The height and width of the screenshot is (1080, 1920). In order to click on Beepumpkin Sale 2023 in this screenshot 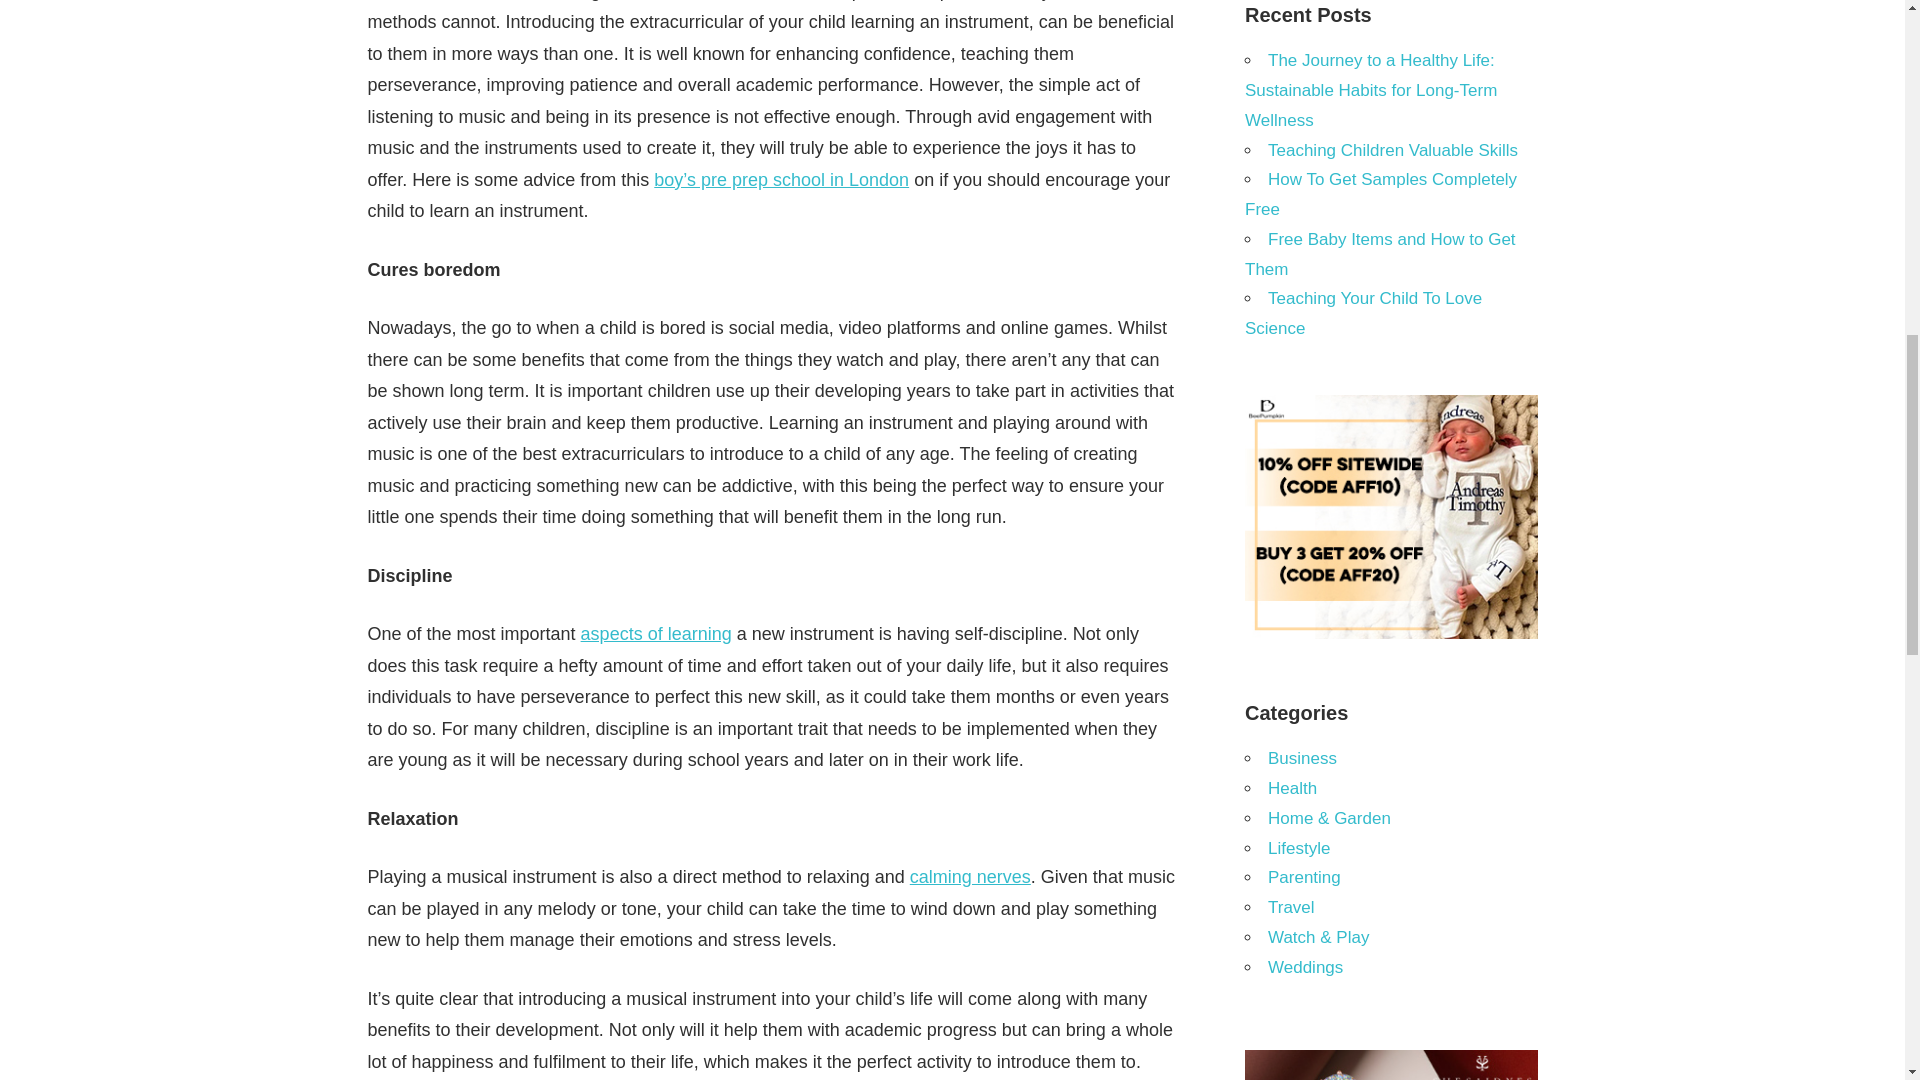, I will do `click(1390, 633)`.